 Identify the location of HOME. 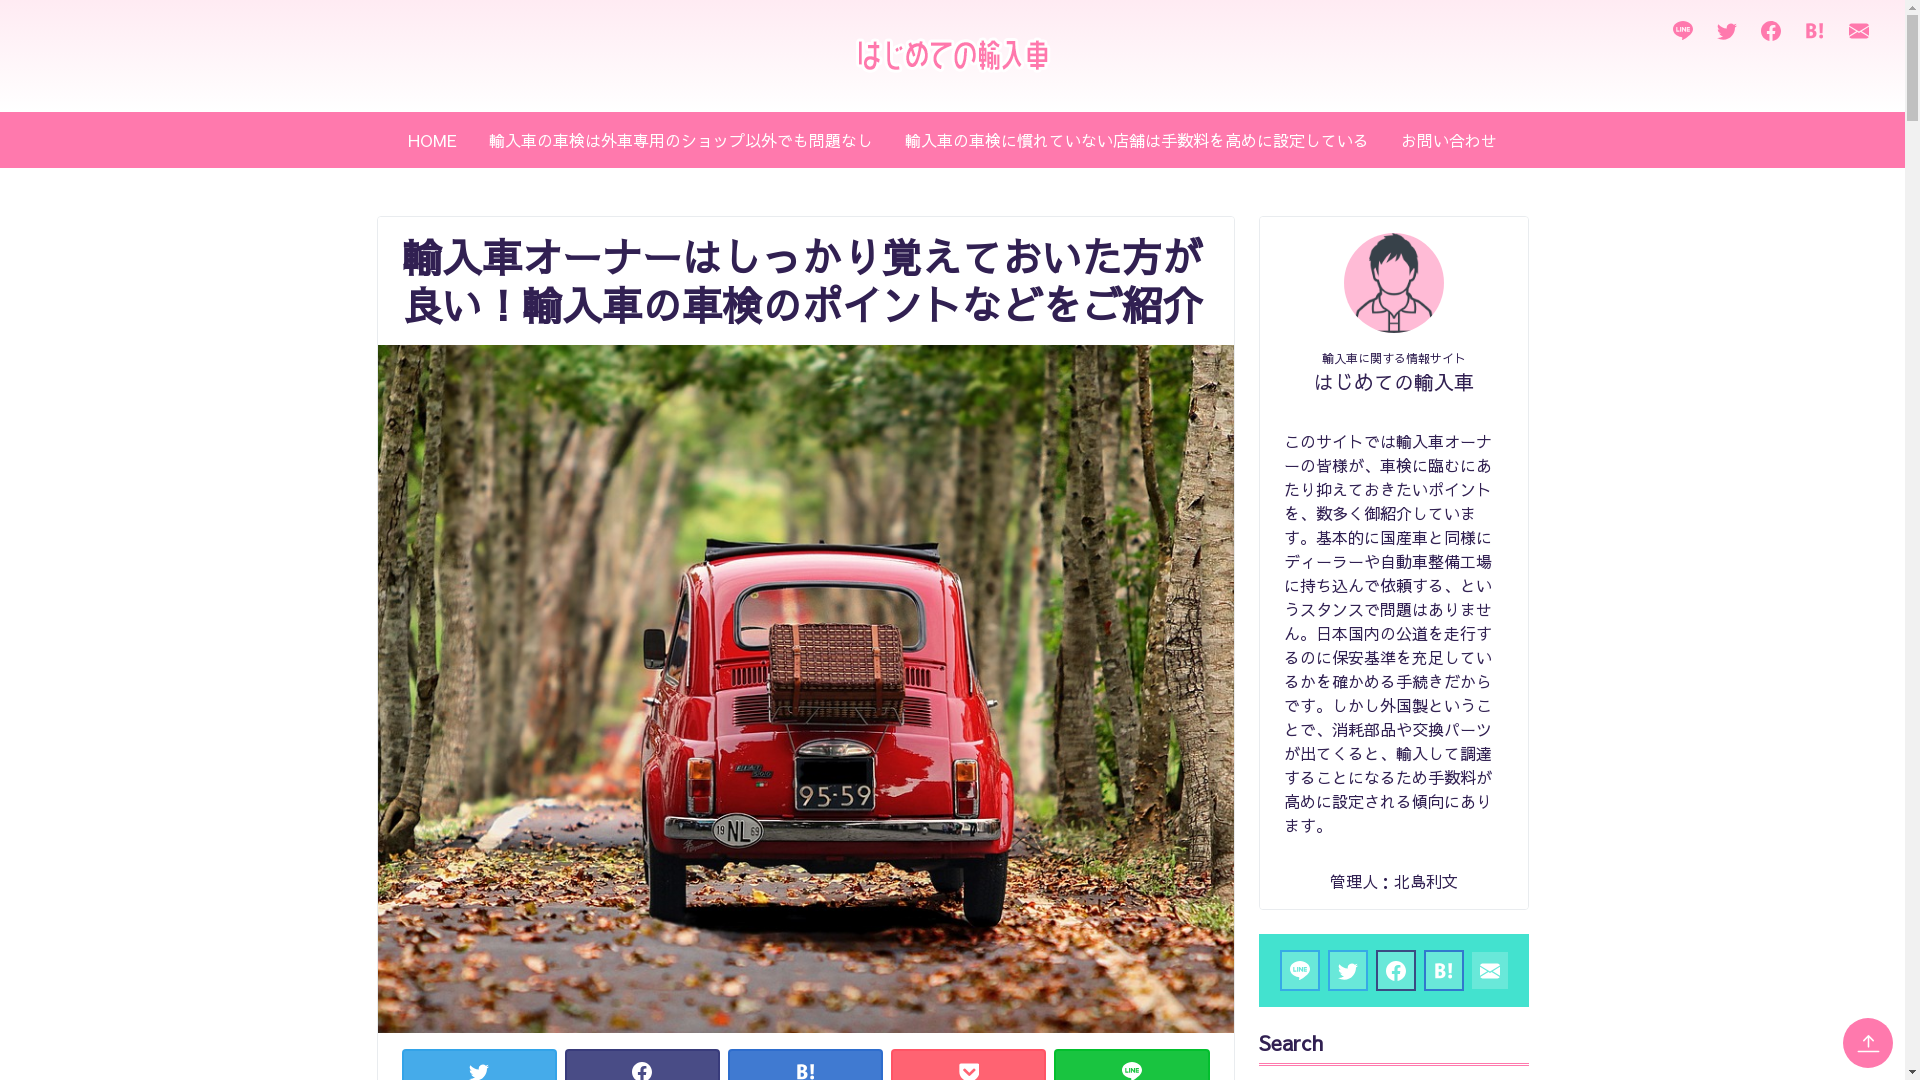
(432, 140).